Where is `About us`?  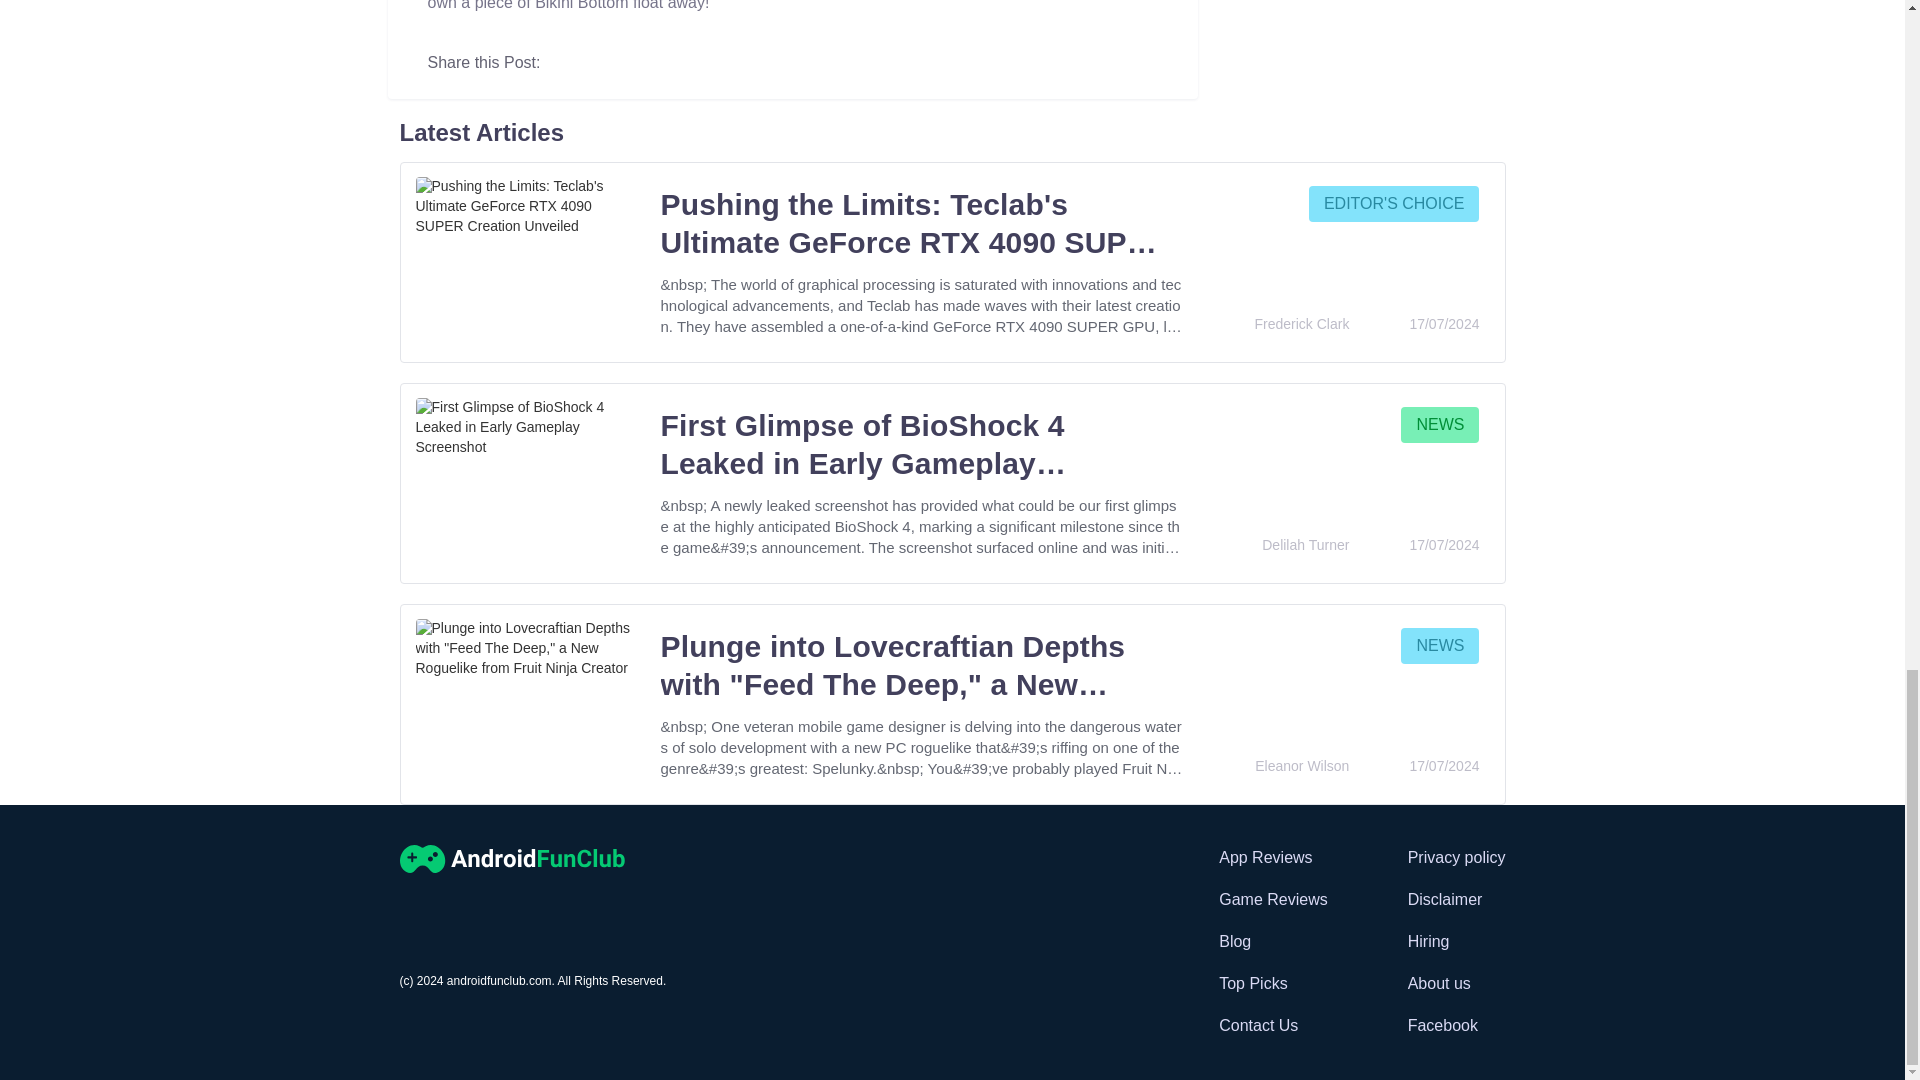 About us is located at coordinates (1456, 983).